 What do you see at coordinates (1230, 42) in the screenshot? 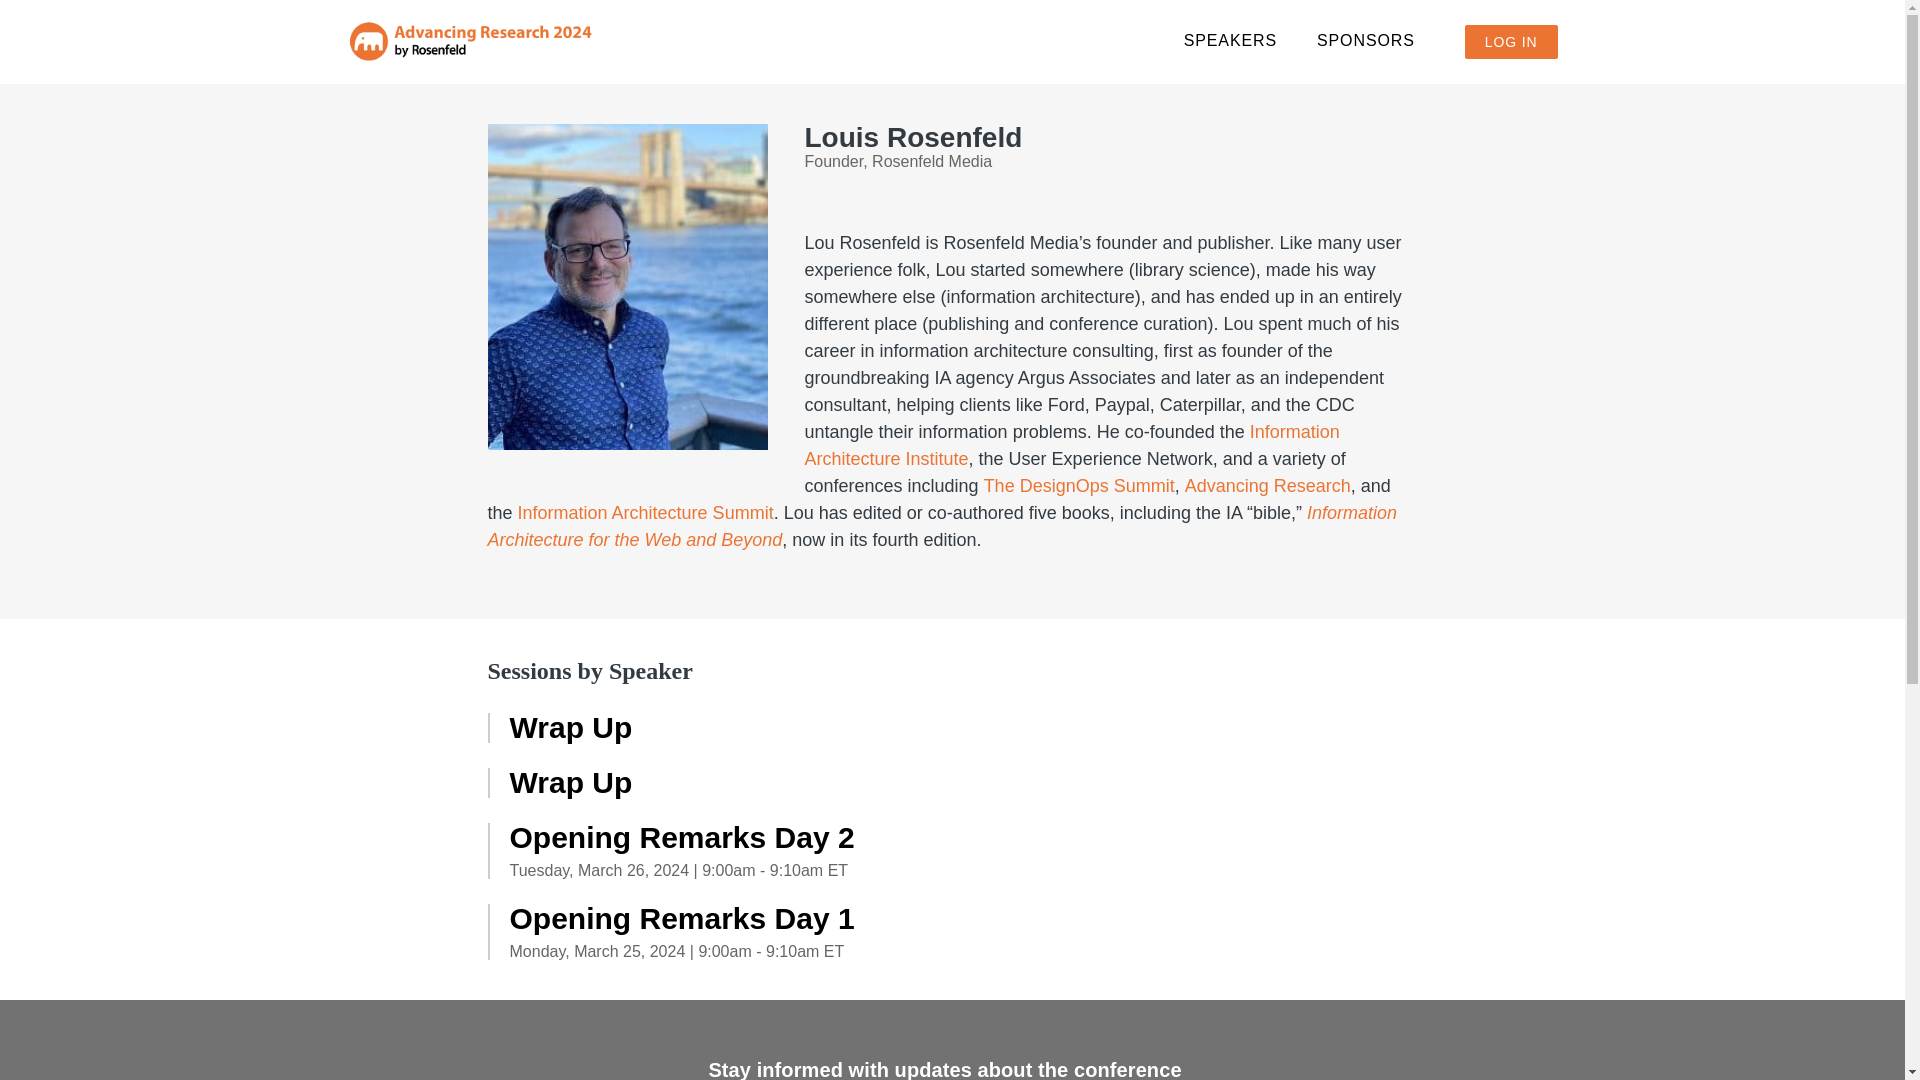
I see `SPEAKERS` at bounding box center [1230, 42].